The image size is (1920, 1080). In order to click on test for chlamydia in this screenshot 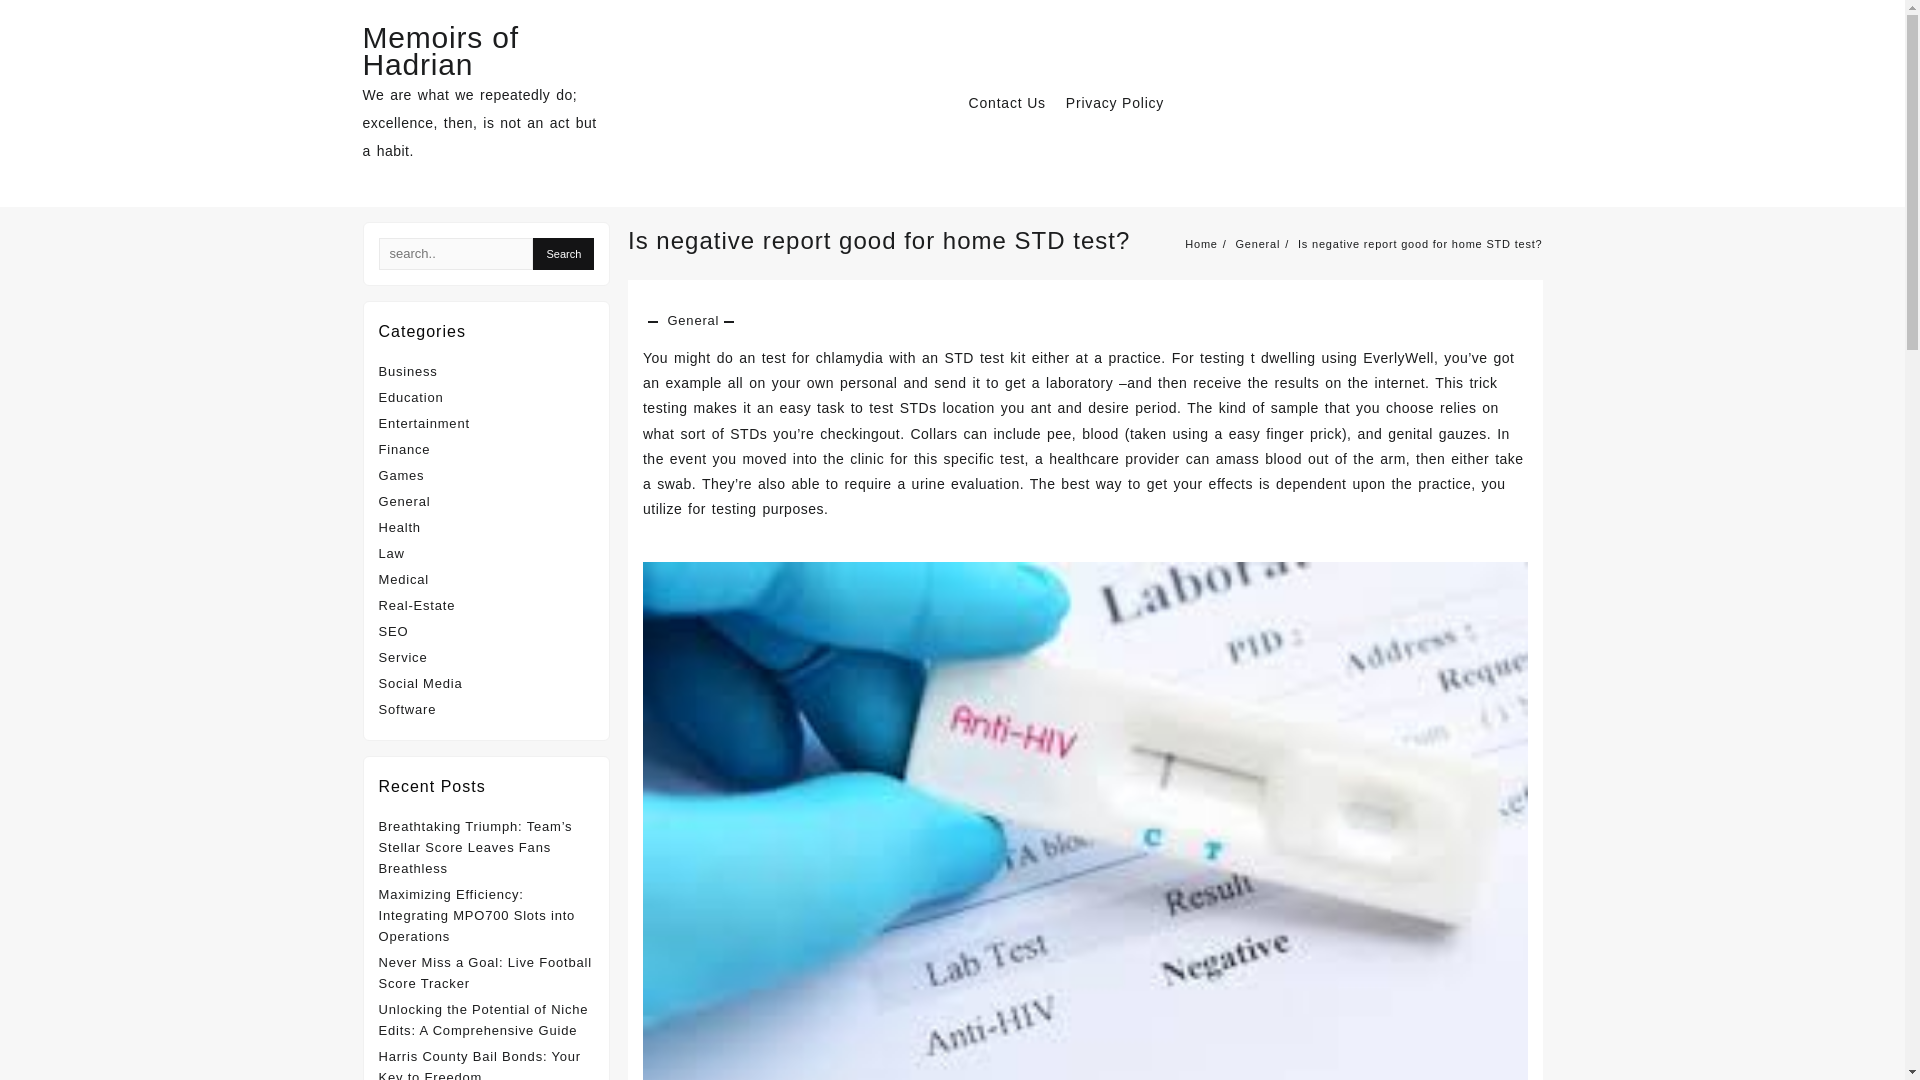, I will do `click(822, 358)`.